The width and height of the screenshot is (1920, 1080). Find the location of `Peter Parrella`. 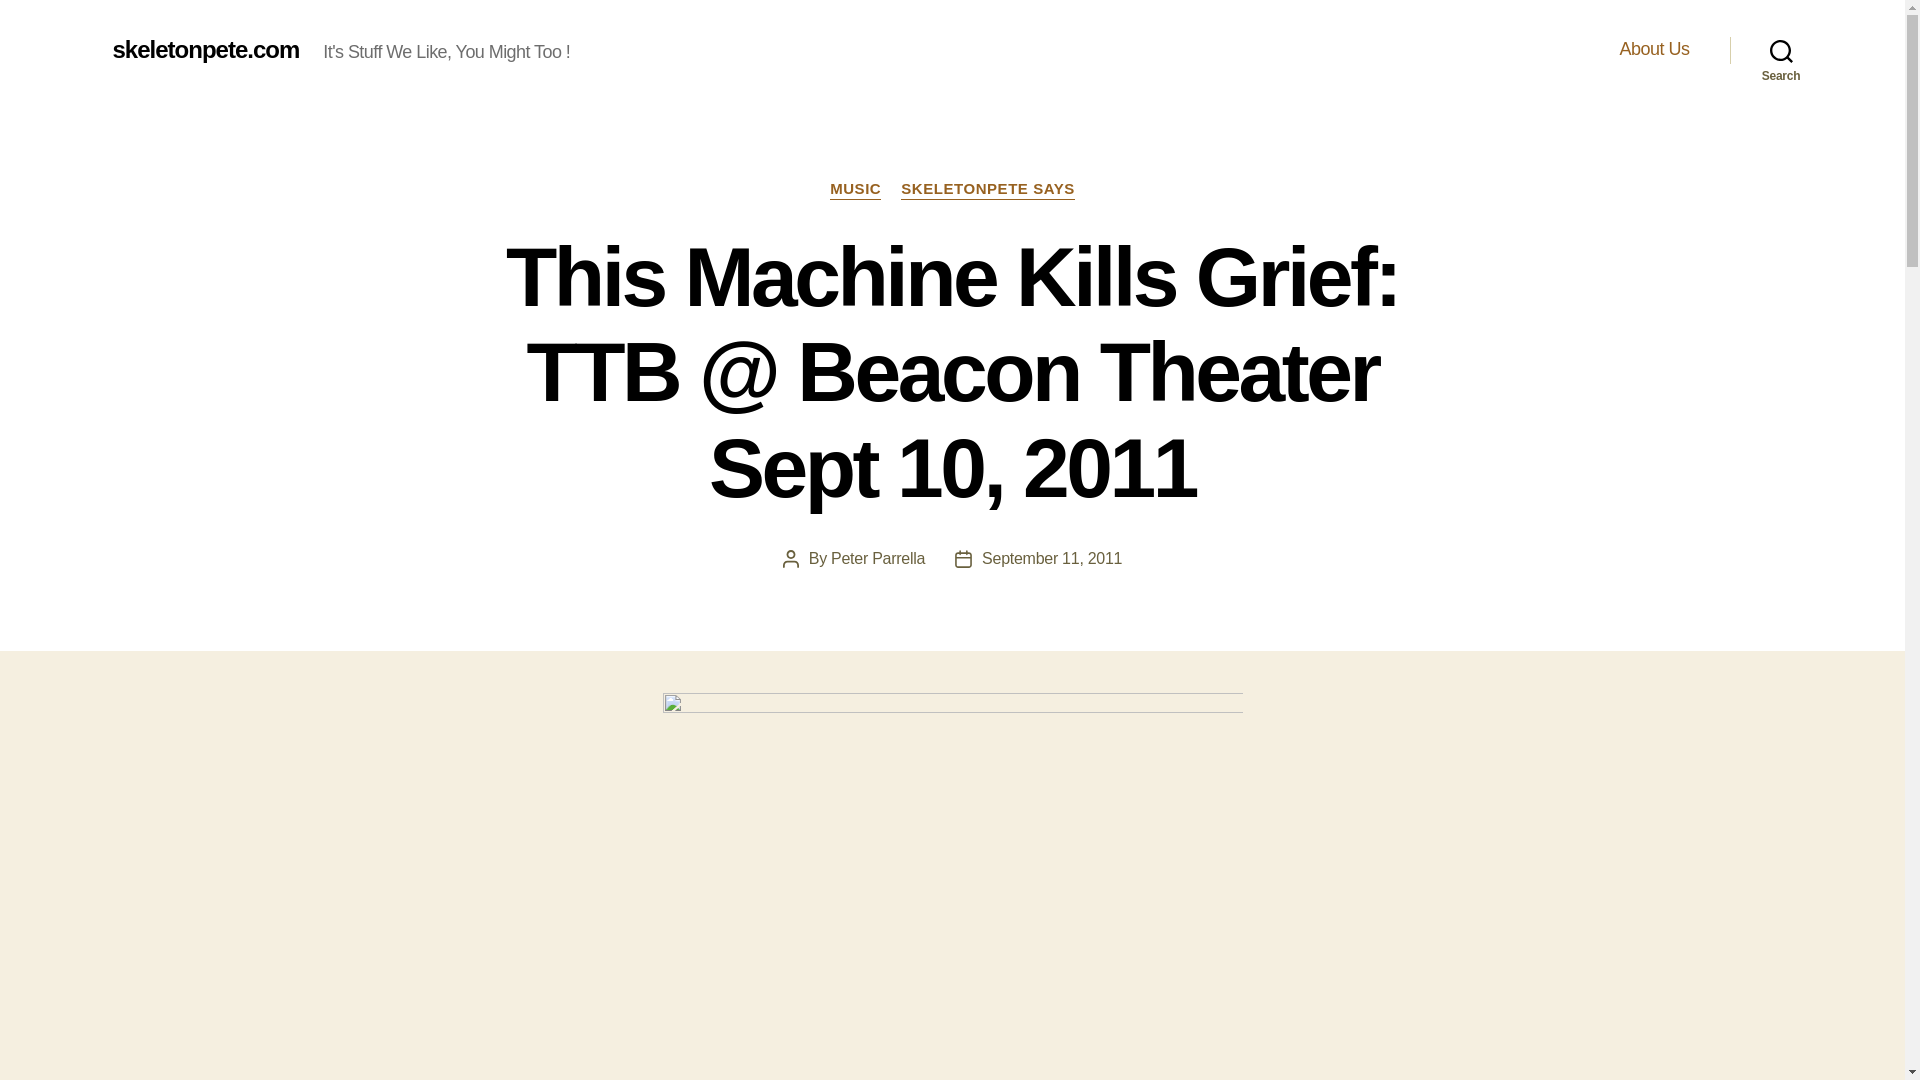

Peter Parrella is located at coordinates (878, 558).